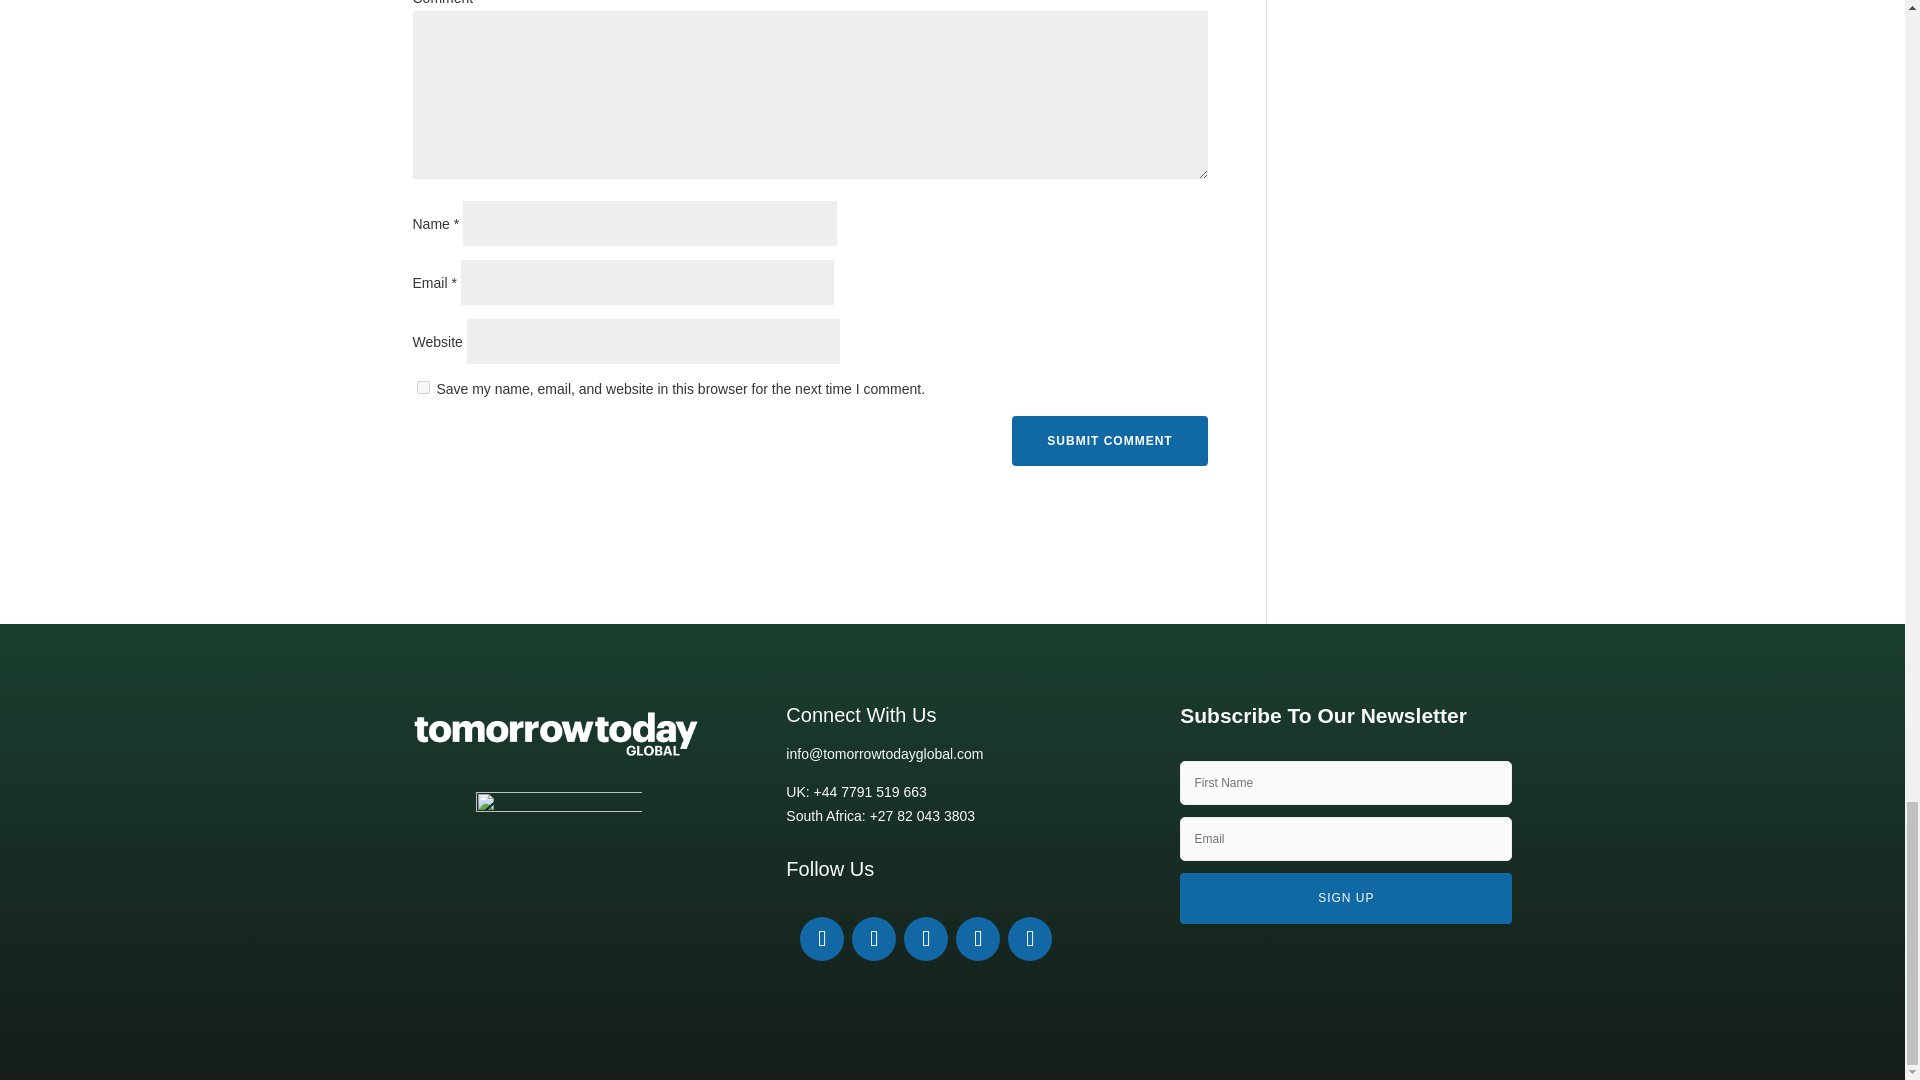 The height and width of the screenshot is (1080, 1920). I want to click on Logotype-footer, so click(558, 735).